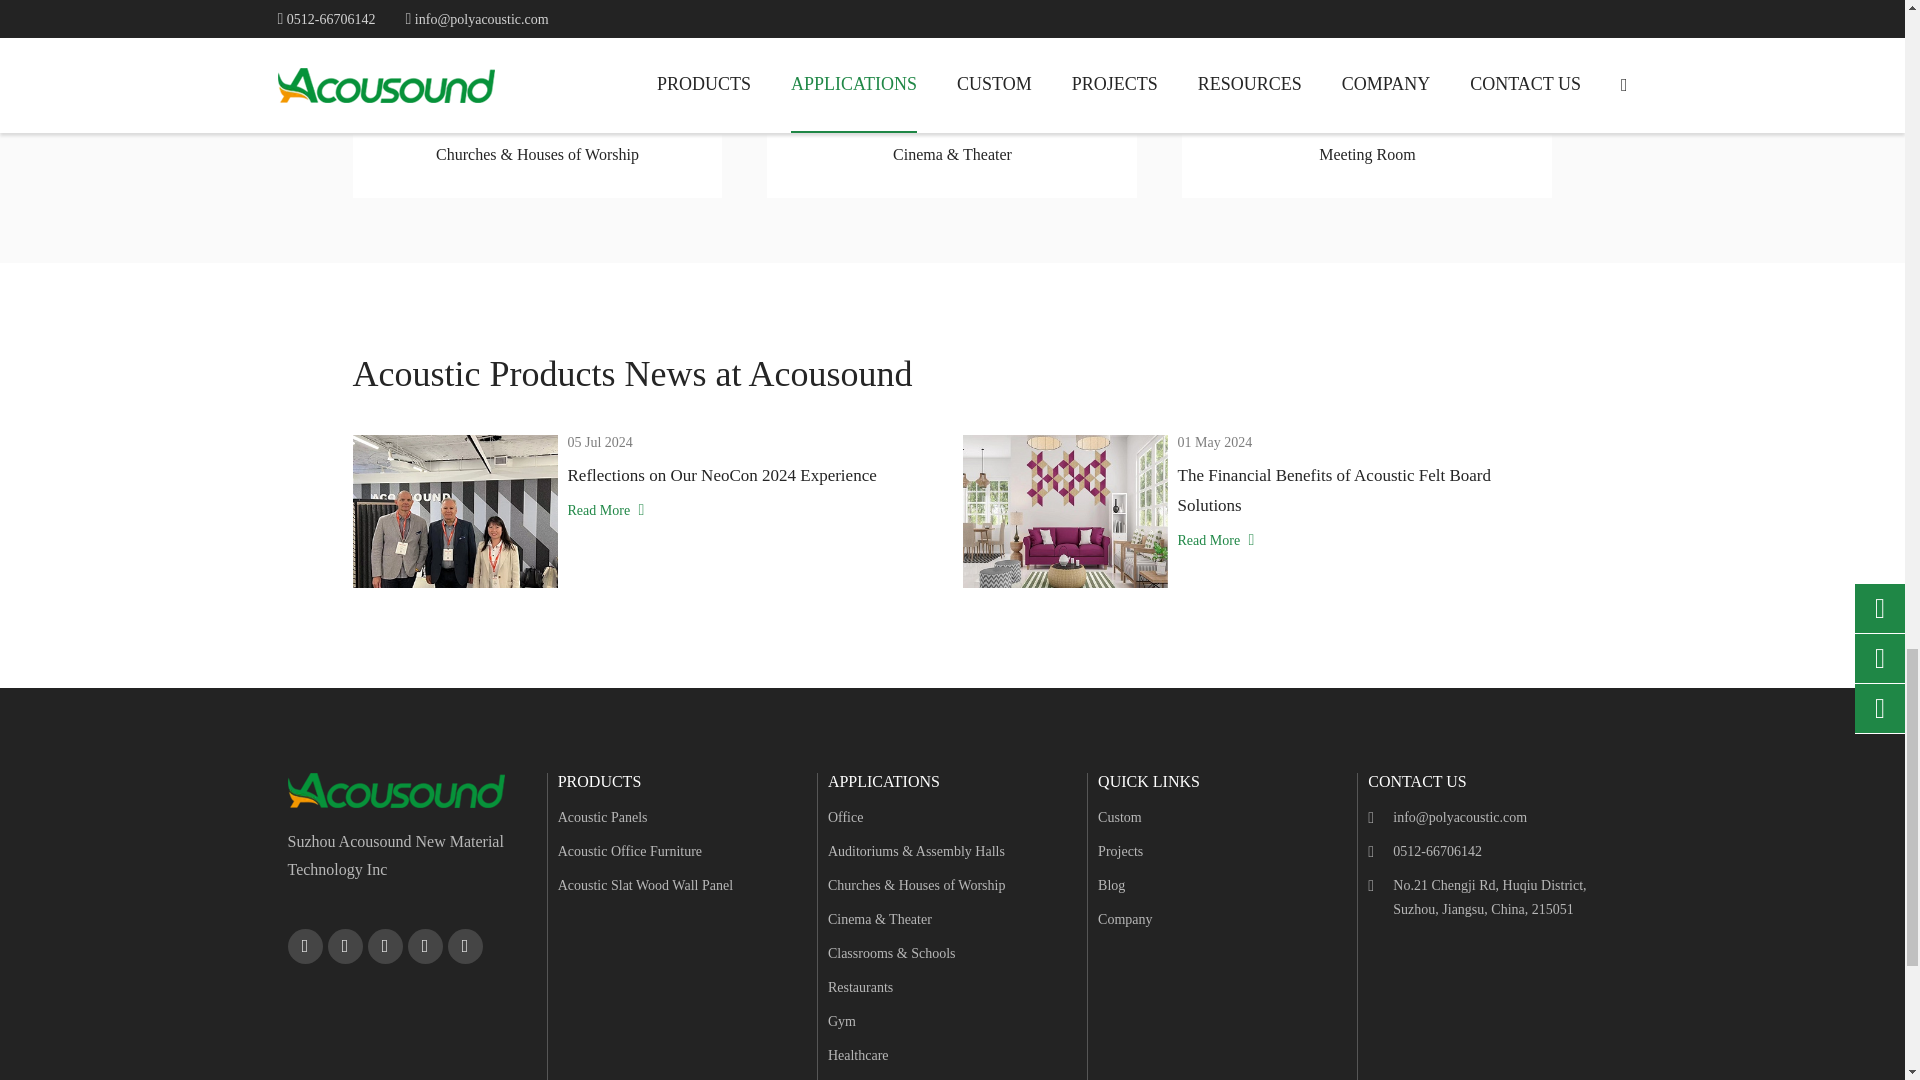  What do you see at coordinates (396, 790) in the screenshot?
I see `Suzhou Acousound New Material Technology Inc.` at bounding box center [396, 790].